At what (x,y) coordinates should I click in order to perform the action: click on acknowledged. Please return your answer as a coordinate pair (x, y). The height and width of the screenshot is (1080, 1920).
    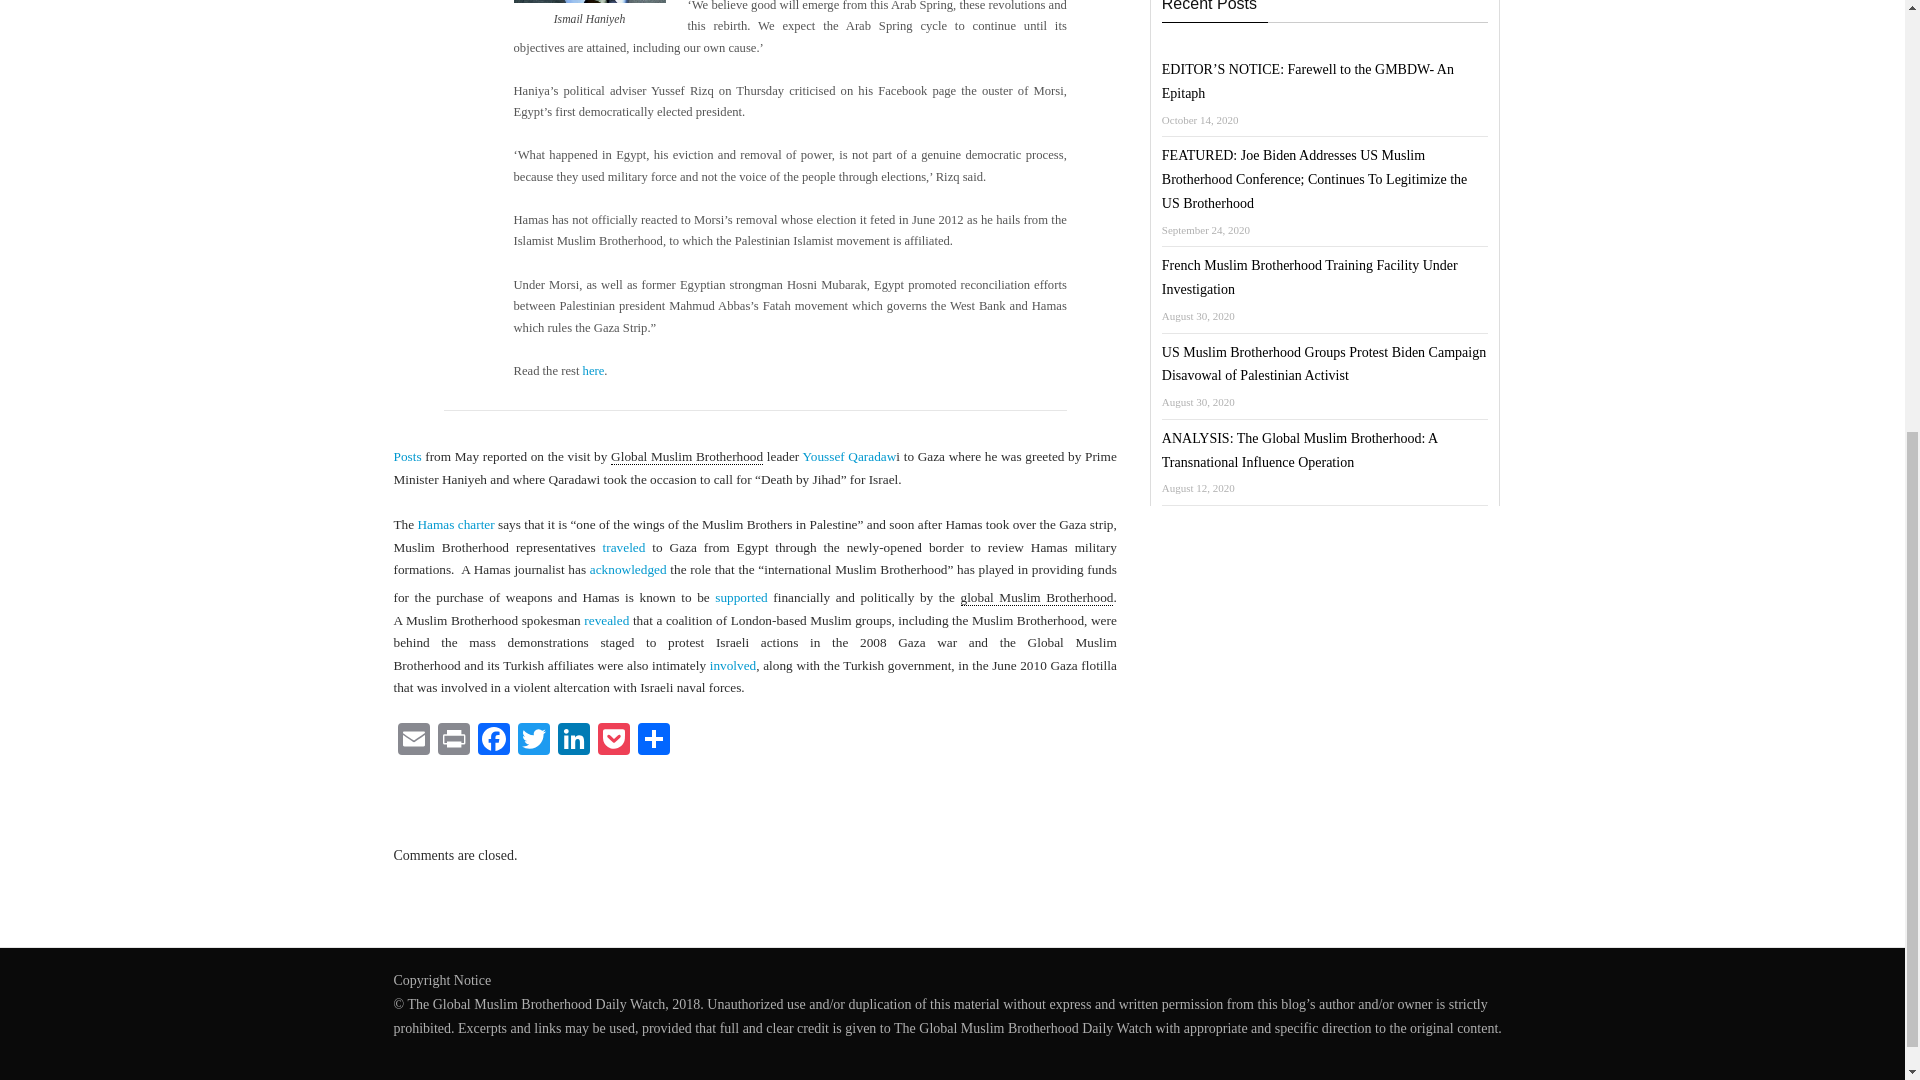
    Looking at the image, I should click on (628, 568).